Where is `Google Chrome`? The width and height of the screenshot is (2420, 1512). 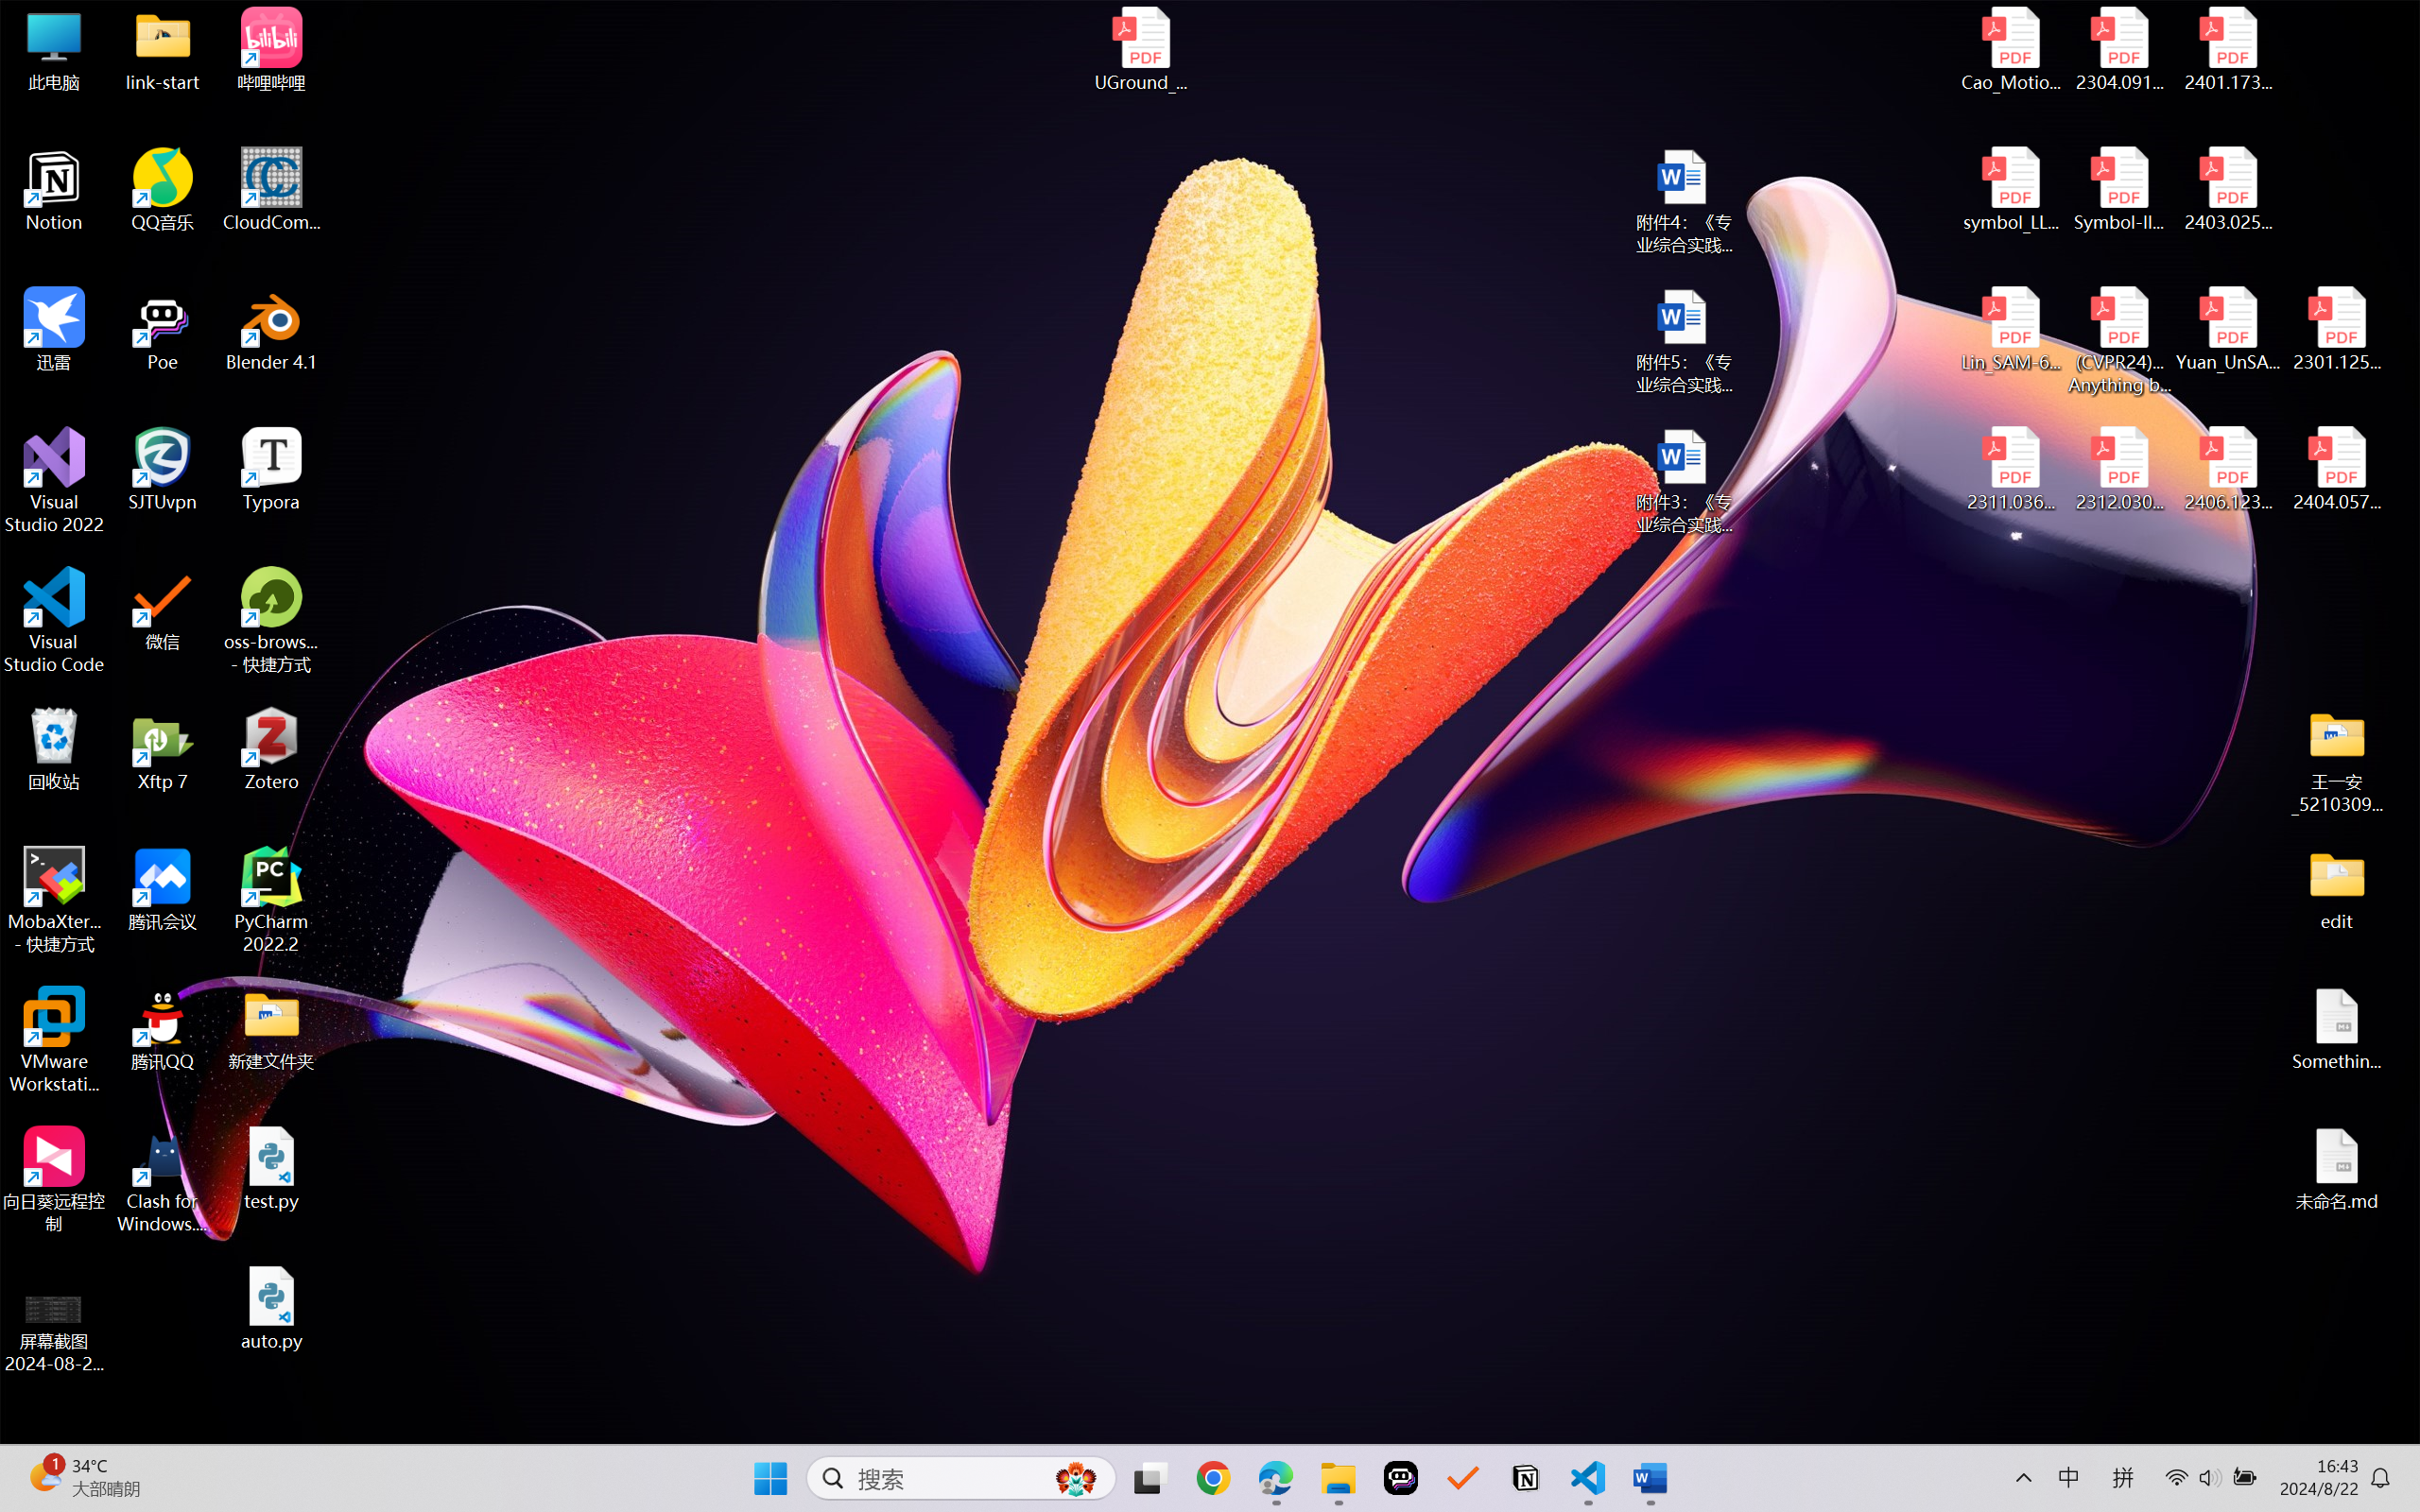 Google Chrome is located at coordinates (1213, 1478).